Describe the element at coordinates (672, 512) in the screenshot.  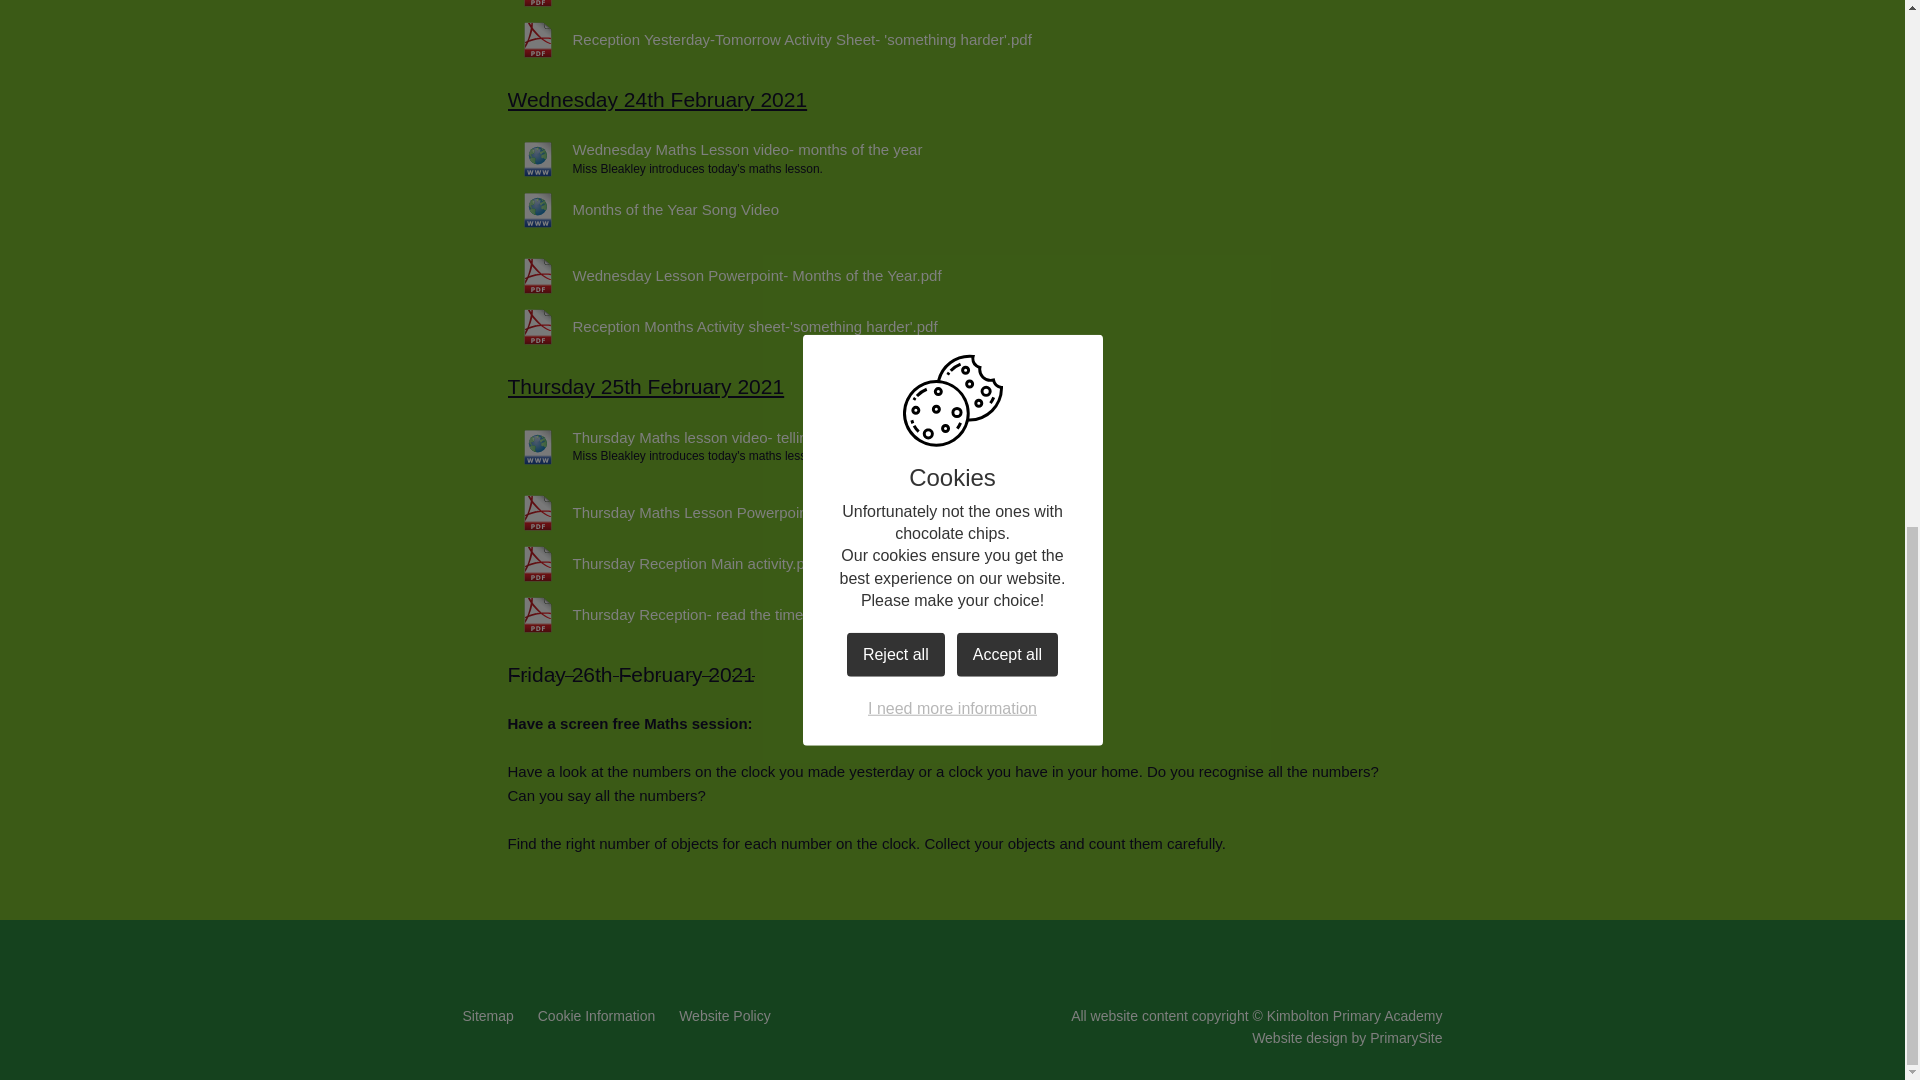
I see `Thursday Maths Lesson Powerpoint.pdf` at that location.